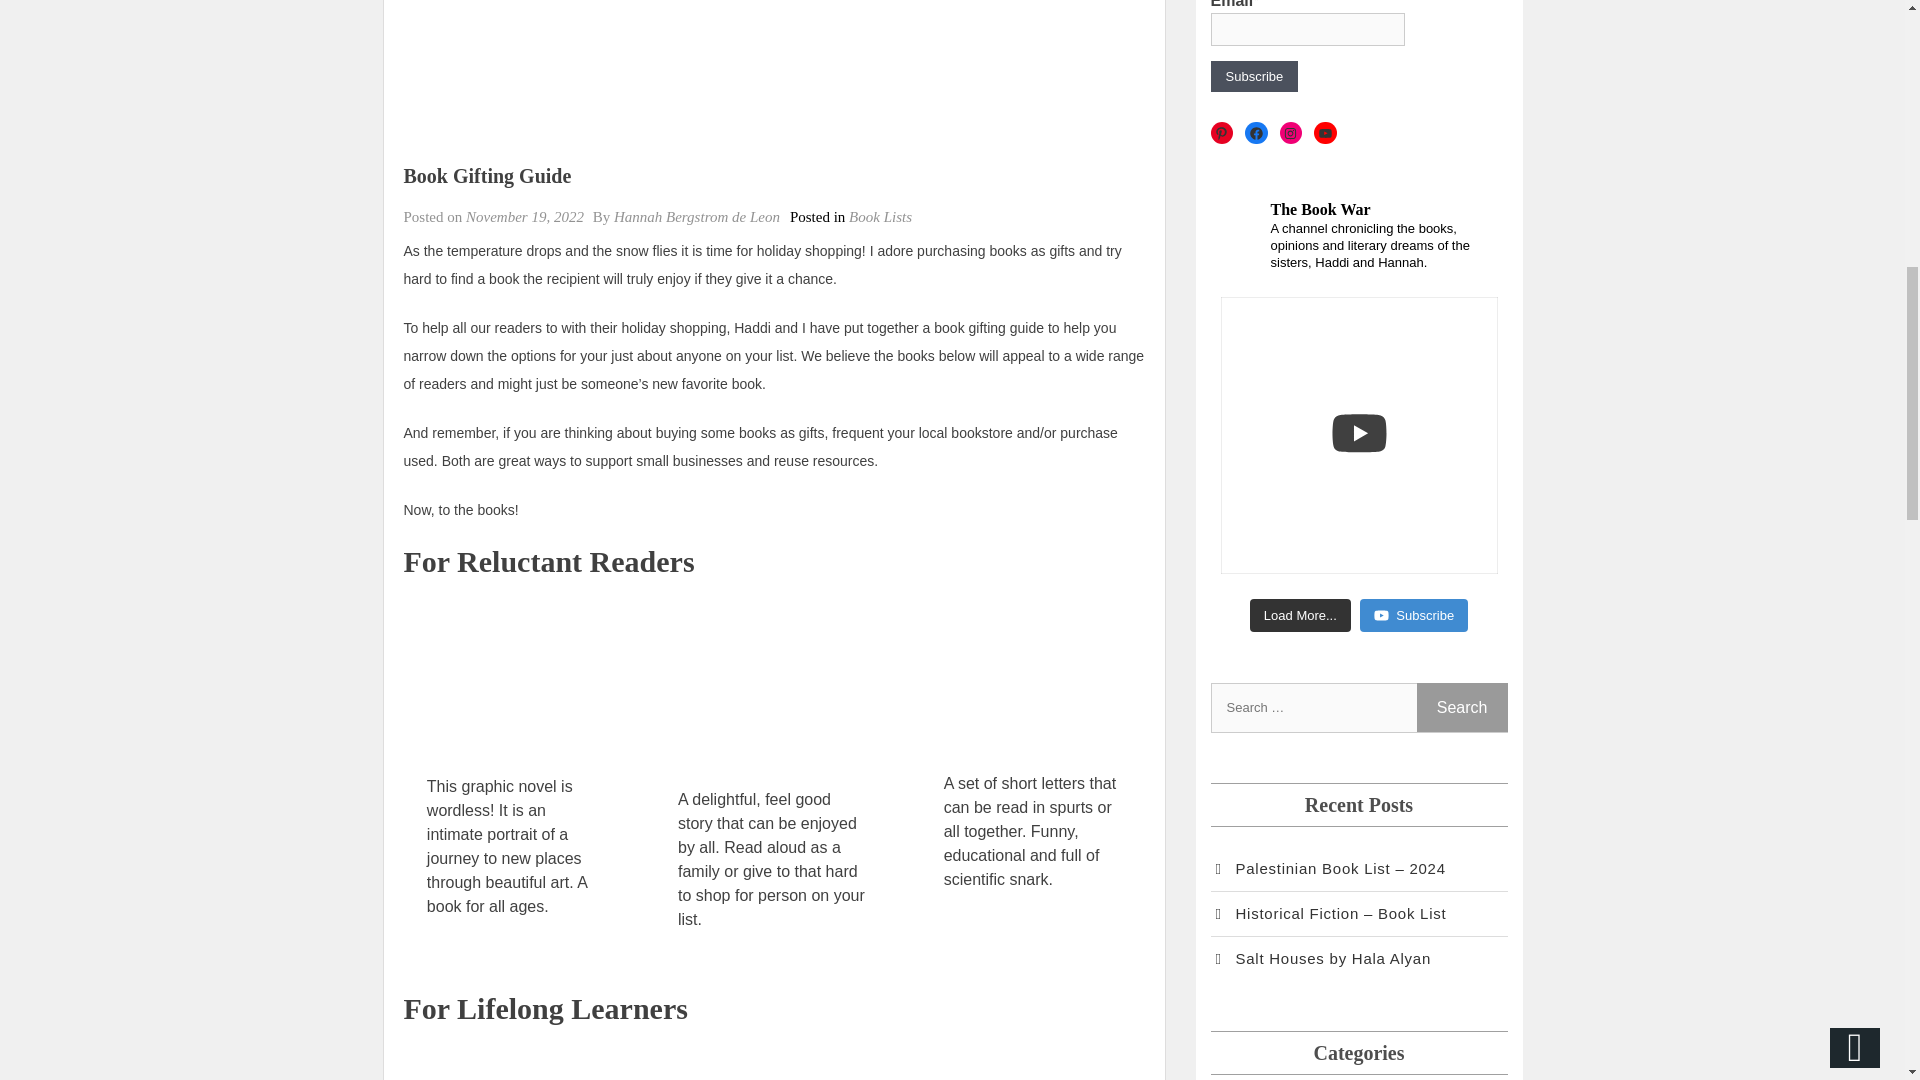 Image resolution: width=1920 pixels, height=1080 pixels. Describe the element at coordinates (1320, 959) in the screenshot. I see `Salt Houses by Hala Alyan` at that location.